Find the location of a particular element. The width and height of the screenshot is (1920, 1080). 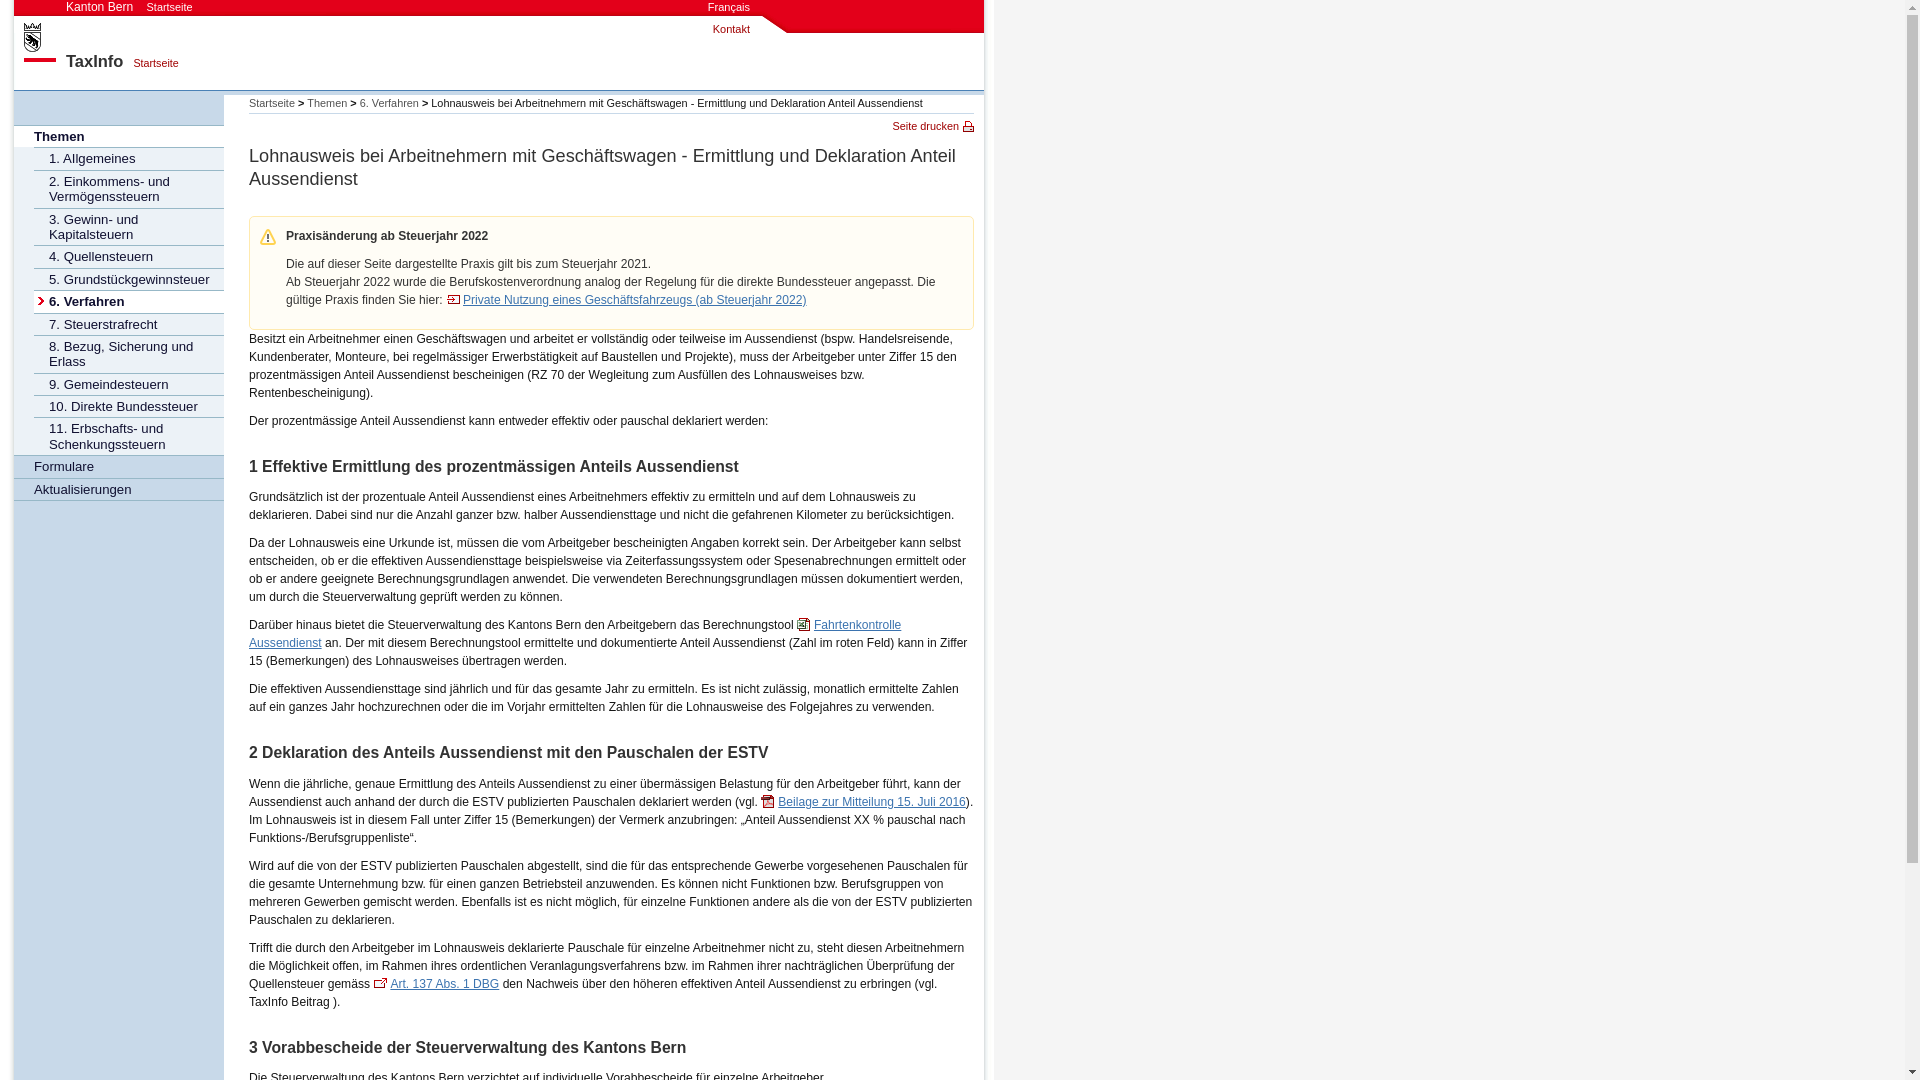

11. Erbschafts- und Schenkungssteuern is located at coordinates (129, 436).